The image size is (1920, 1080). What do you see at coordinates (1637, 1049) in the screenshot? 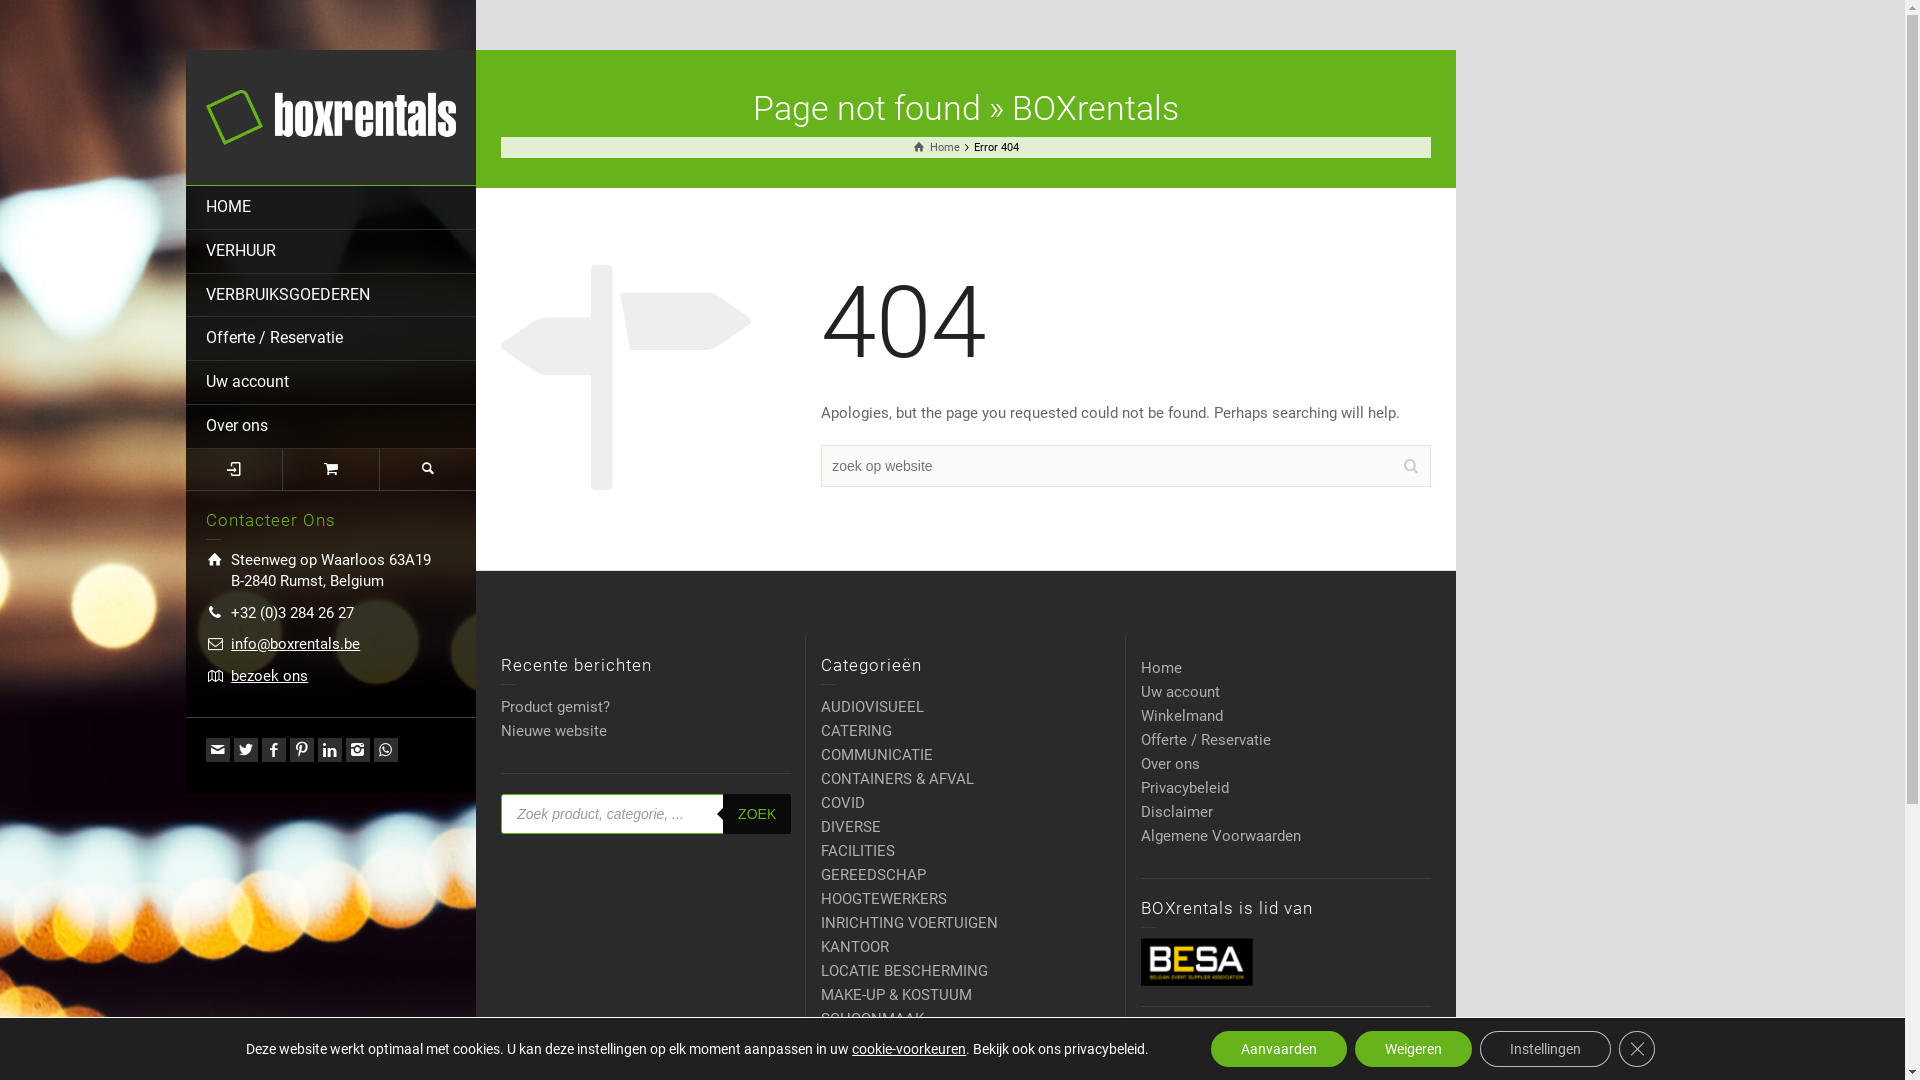
I see `Close GDPR Cookie Banner` at bounding box center [1637, 1049].